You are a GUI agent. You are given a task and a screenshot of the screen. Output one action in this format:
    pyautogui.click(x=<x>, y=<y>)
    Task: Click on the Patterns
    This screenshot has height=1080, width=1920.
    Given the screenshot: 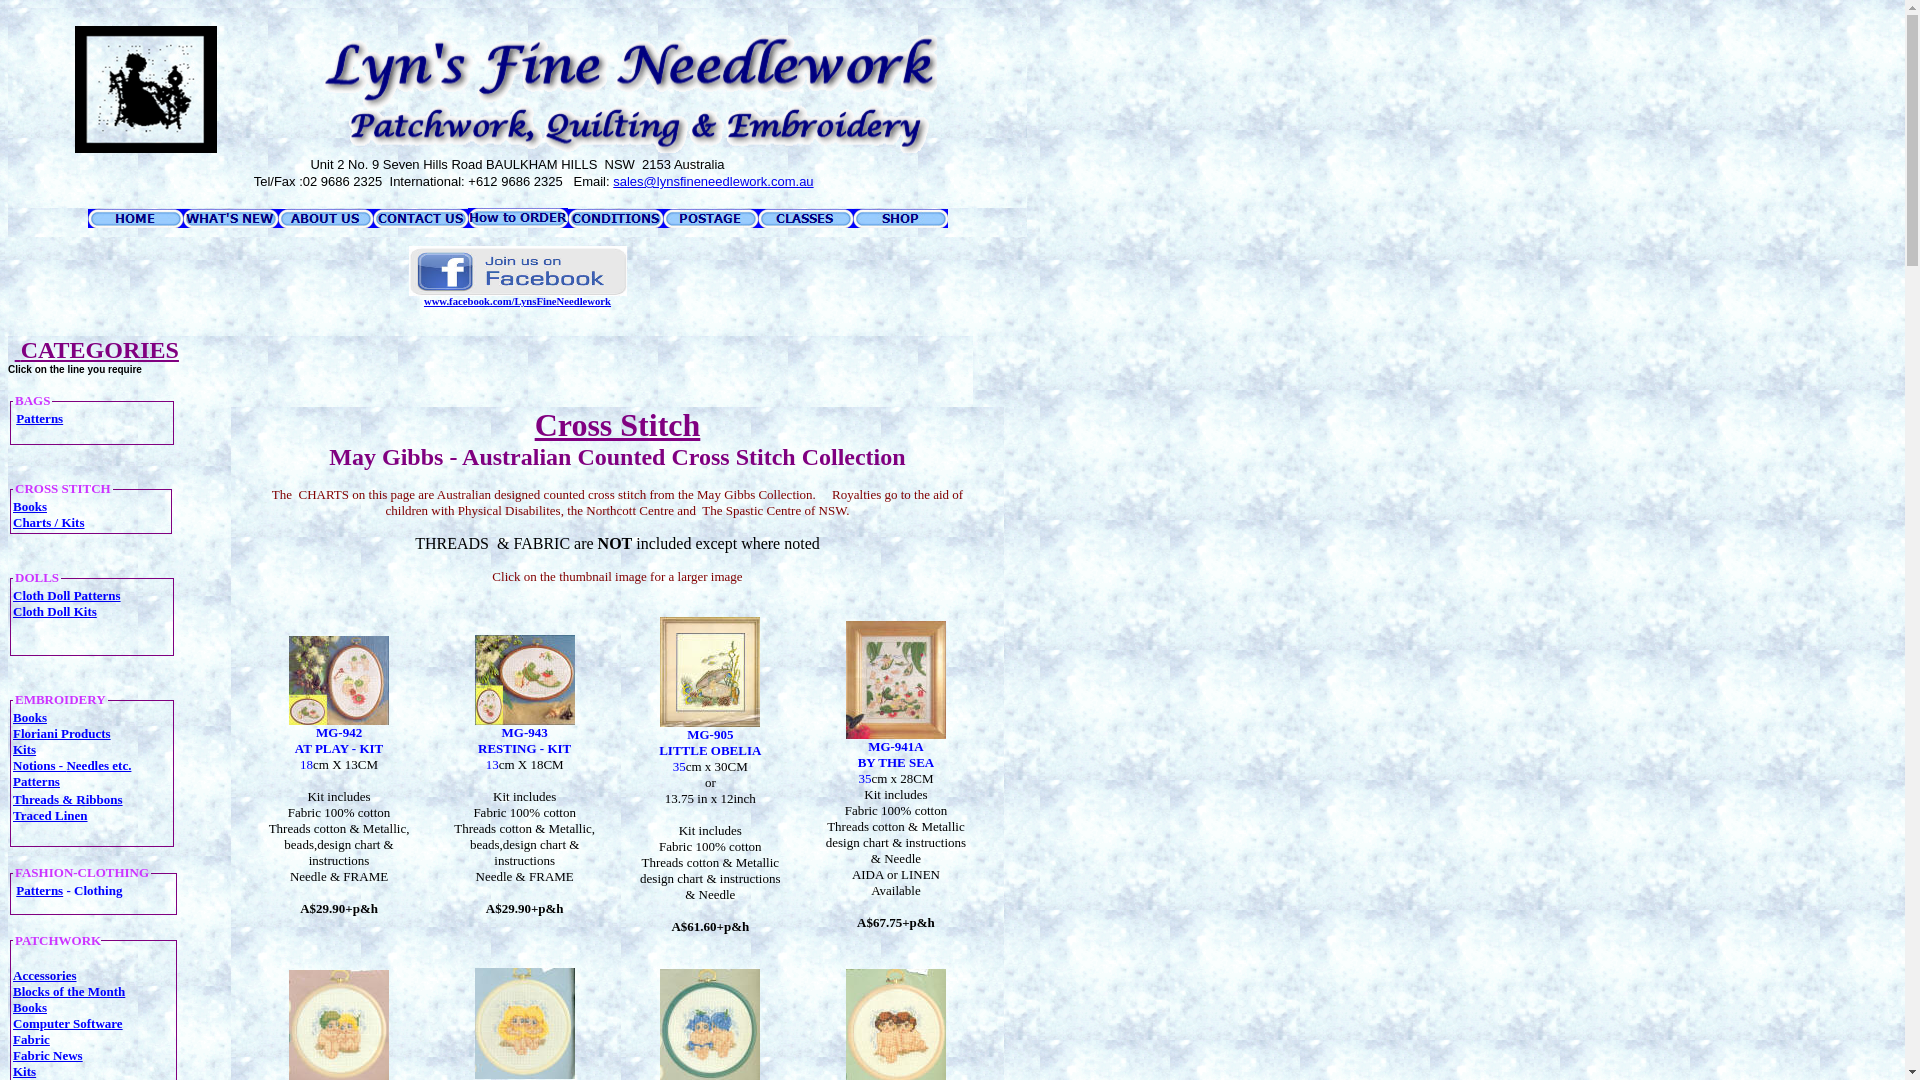 What is the action you would take?
    pyautogui.click(x=36, y=782)
    